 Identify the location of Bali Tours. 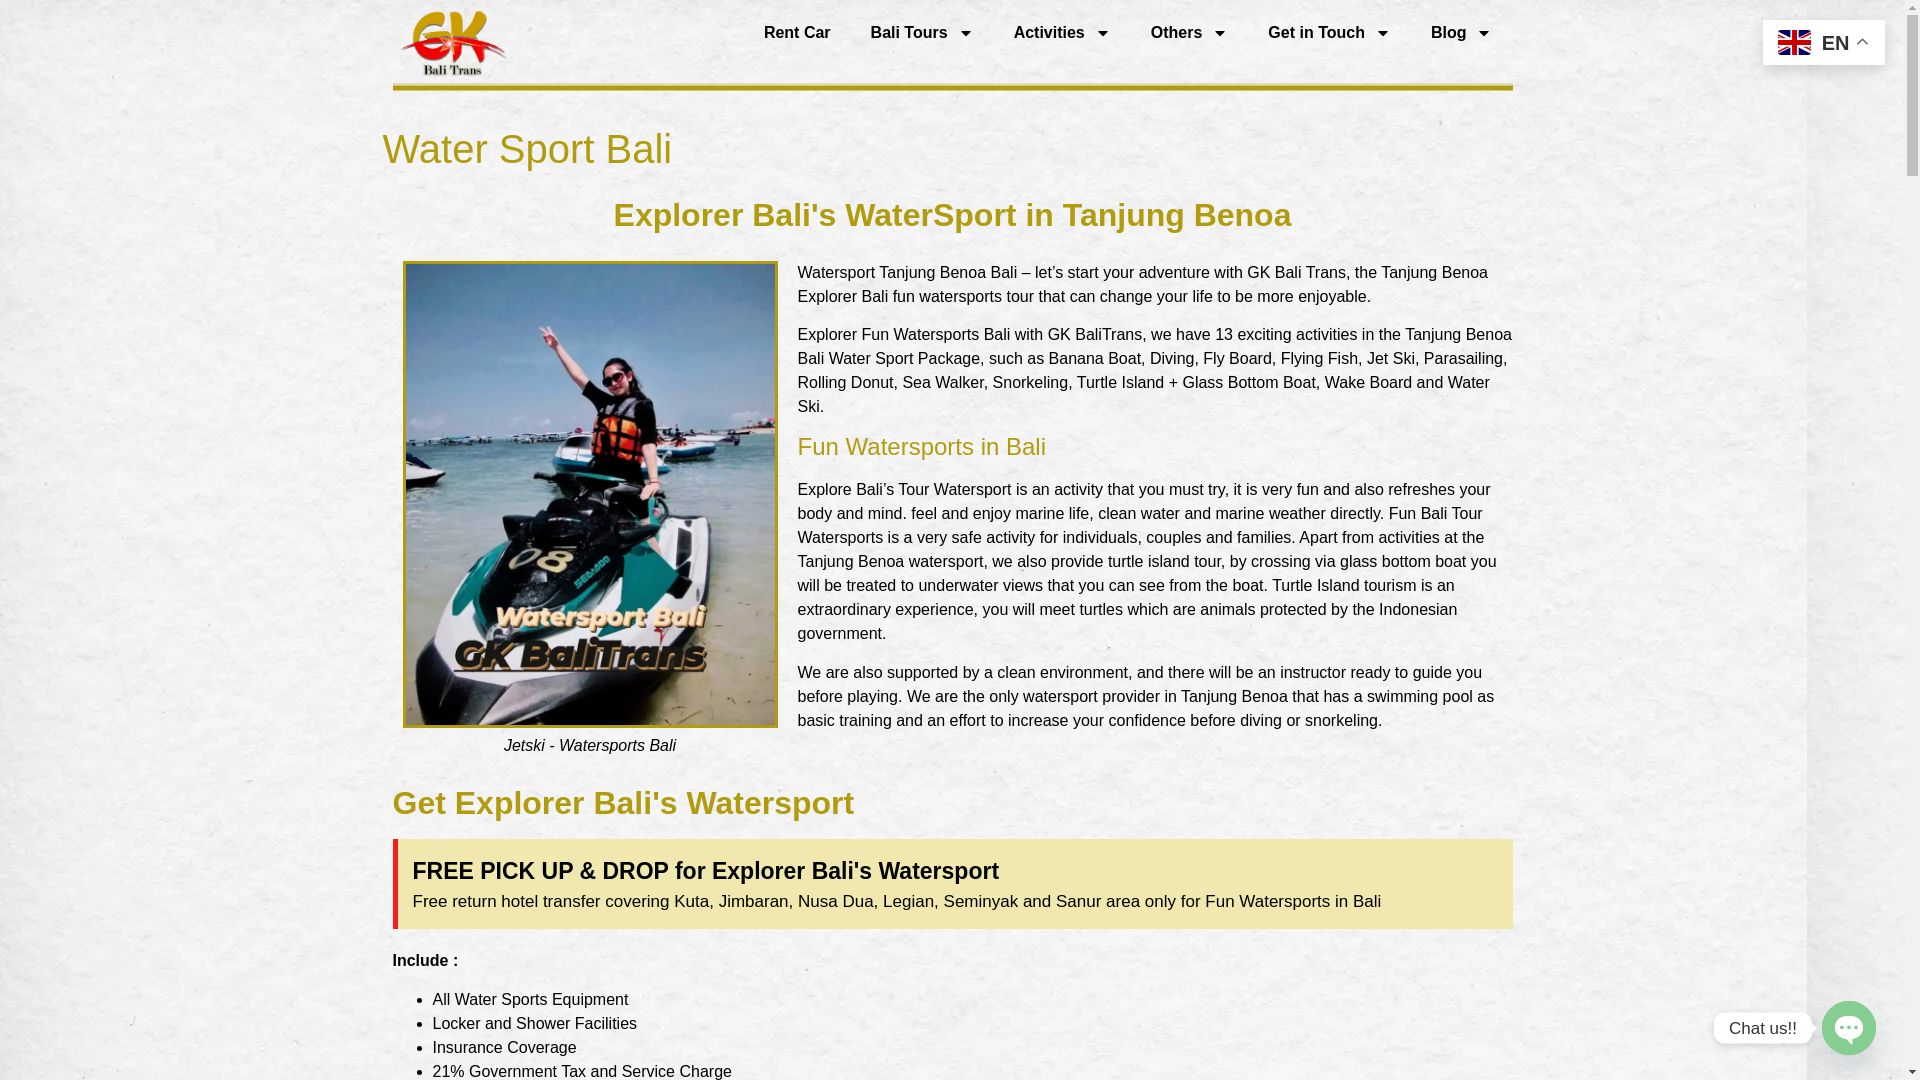
(922, 32).